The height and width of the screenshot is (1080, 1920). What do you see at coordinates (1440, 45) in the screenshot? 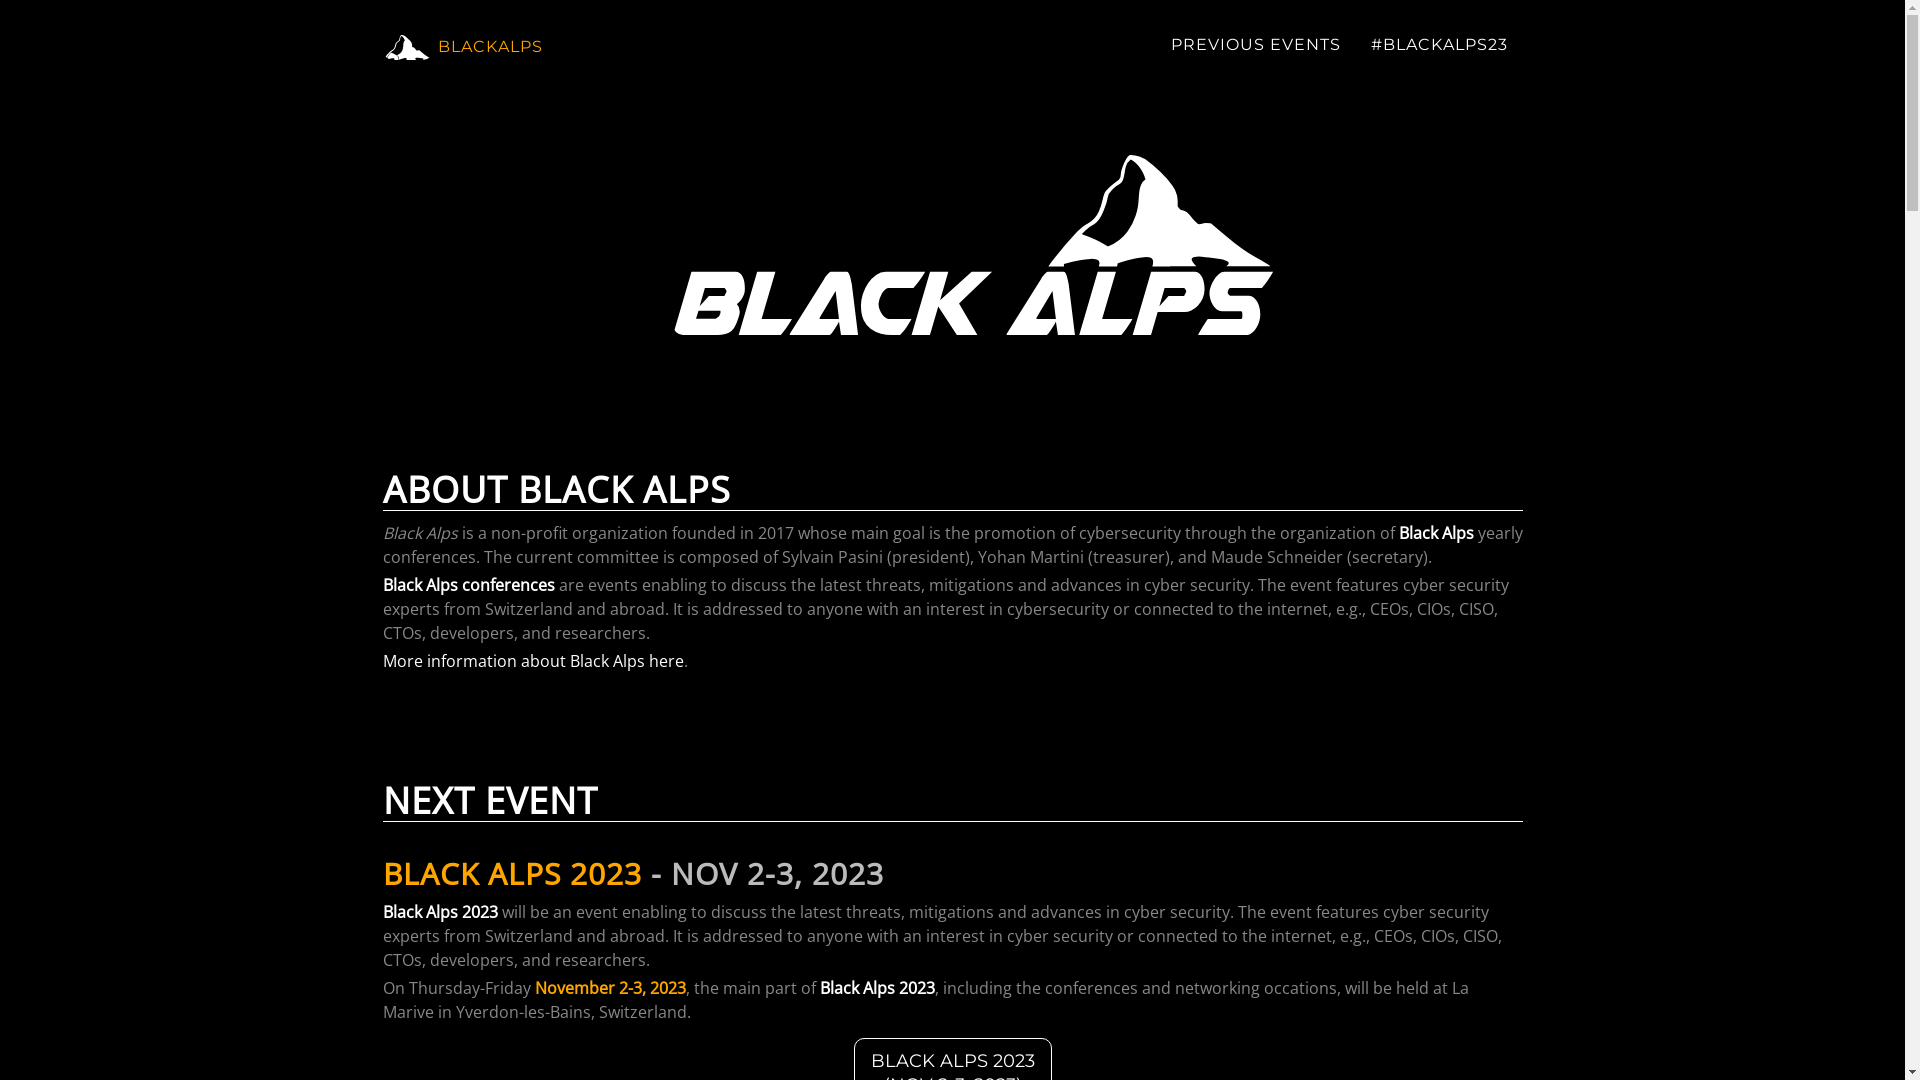
I see `#BLACKALPS23` at bounding box center [1440, 45].